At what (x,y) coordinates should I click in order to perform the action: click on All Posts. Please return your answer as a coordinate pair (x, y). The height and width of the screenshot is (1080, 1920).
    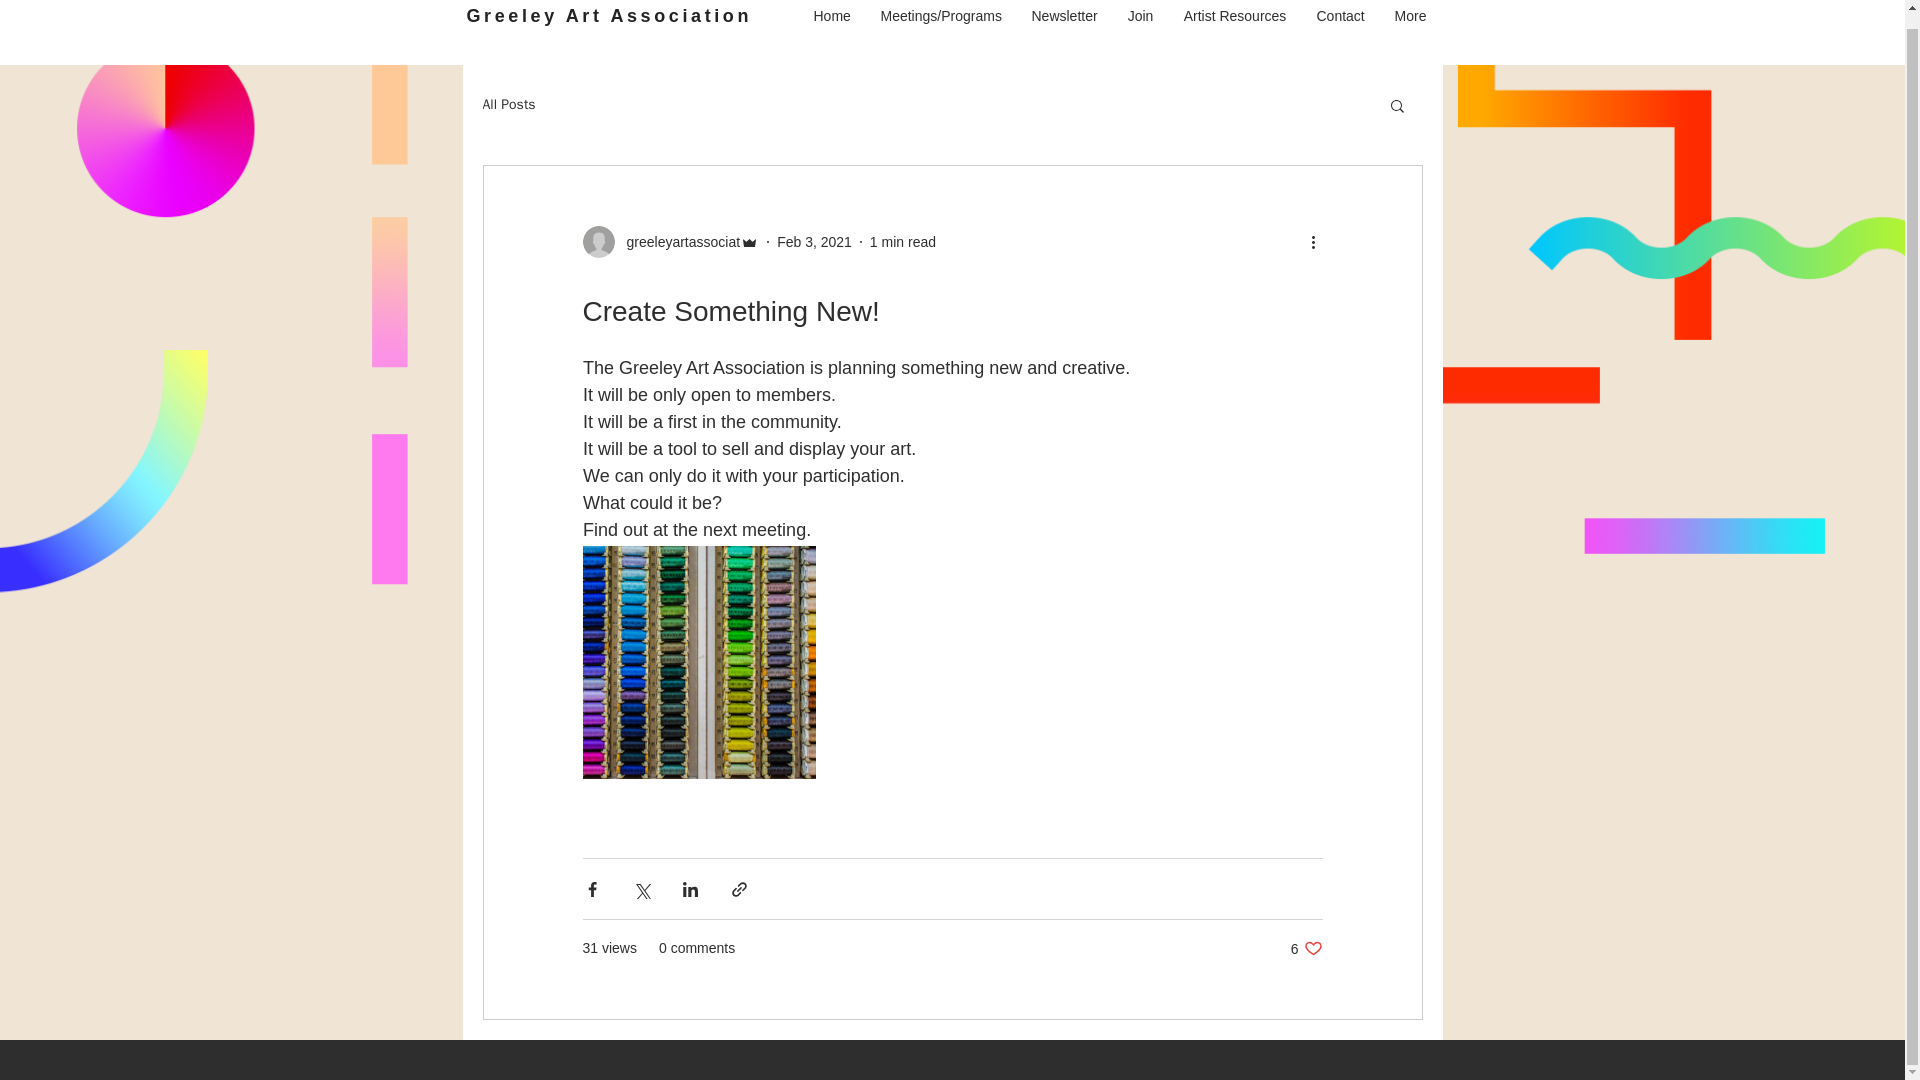
    Looking at the image, I should click on (508, 105).